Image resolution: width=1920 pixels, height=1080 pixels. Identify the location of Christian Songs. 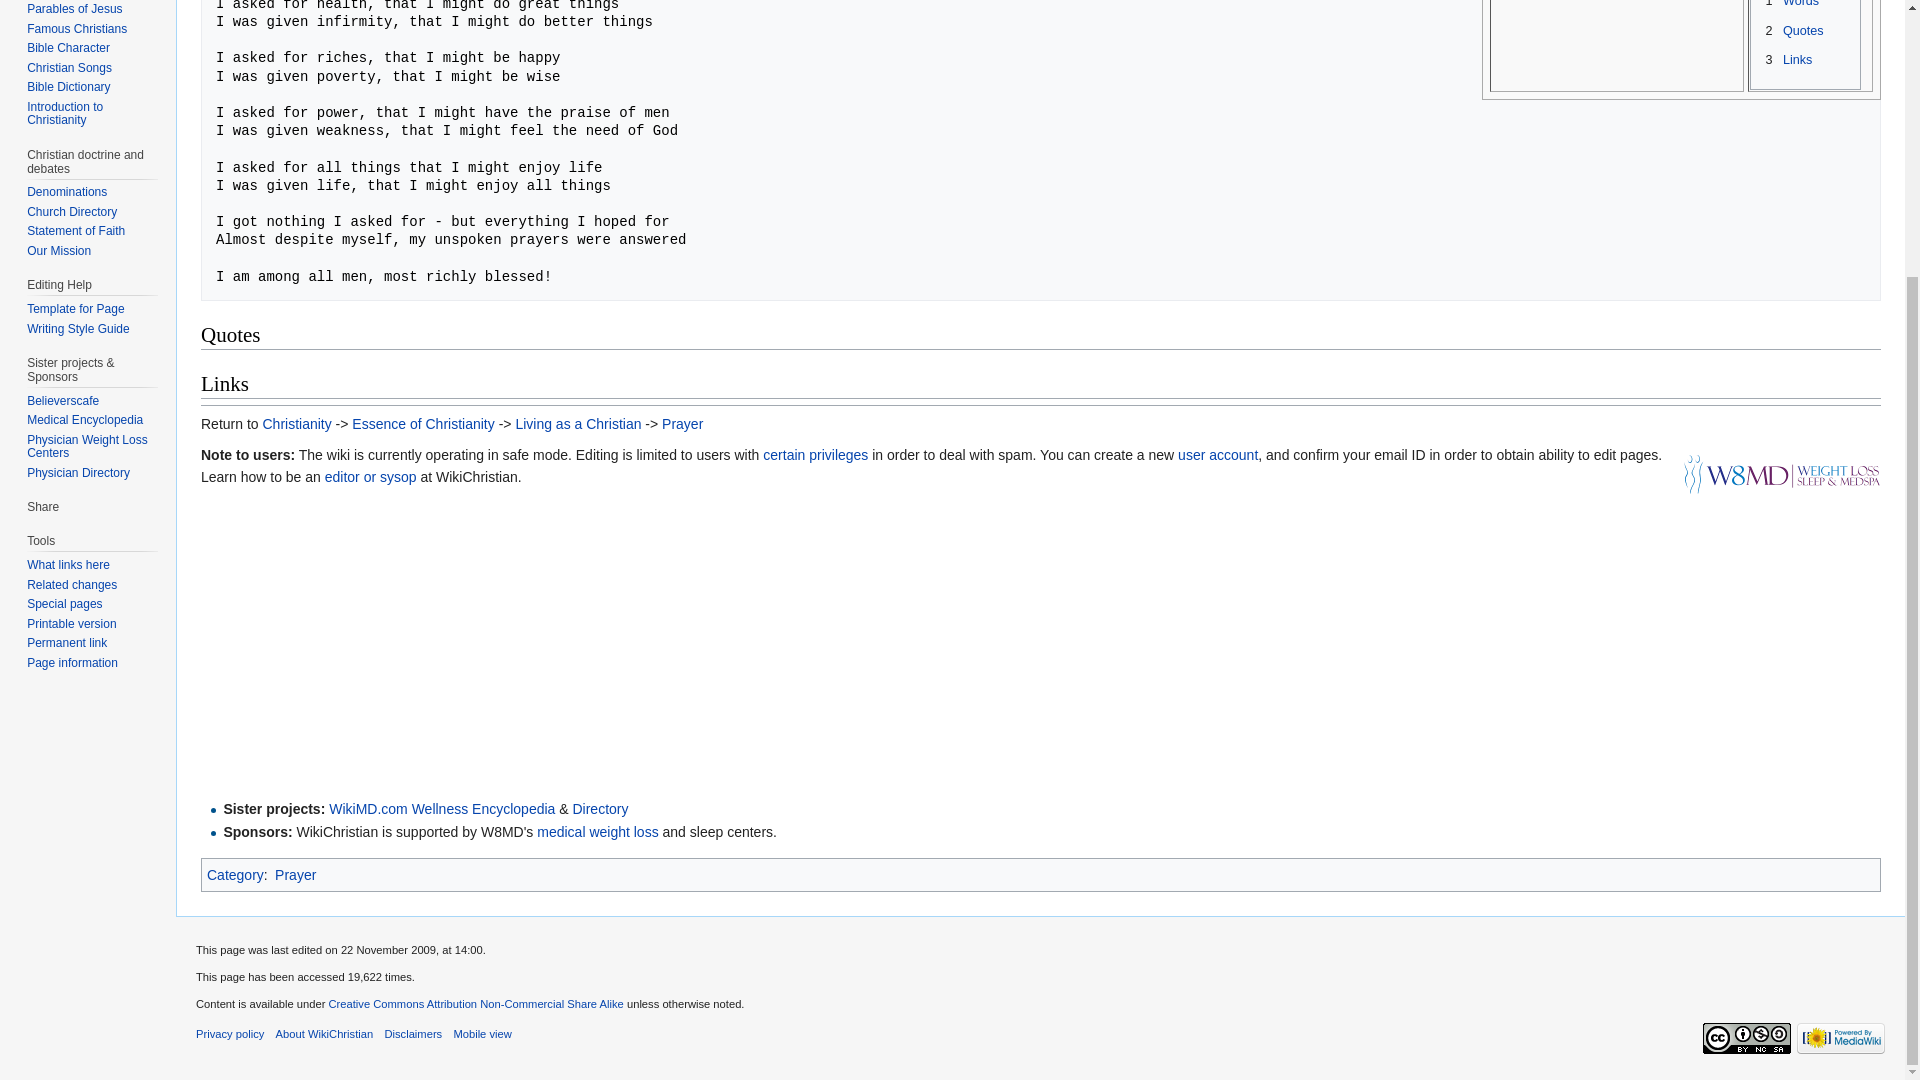
(68, 67).